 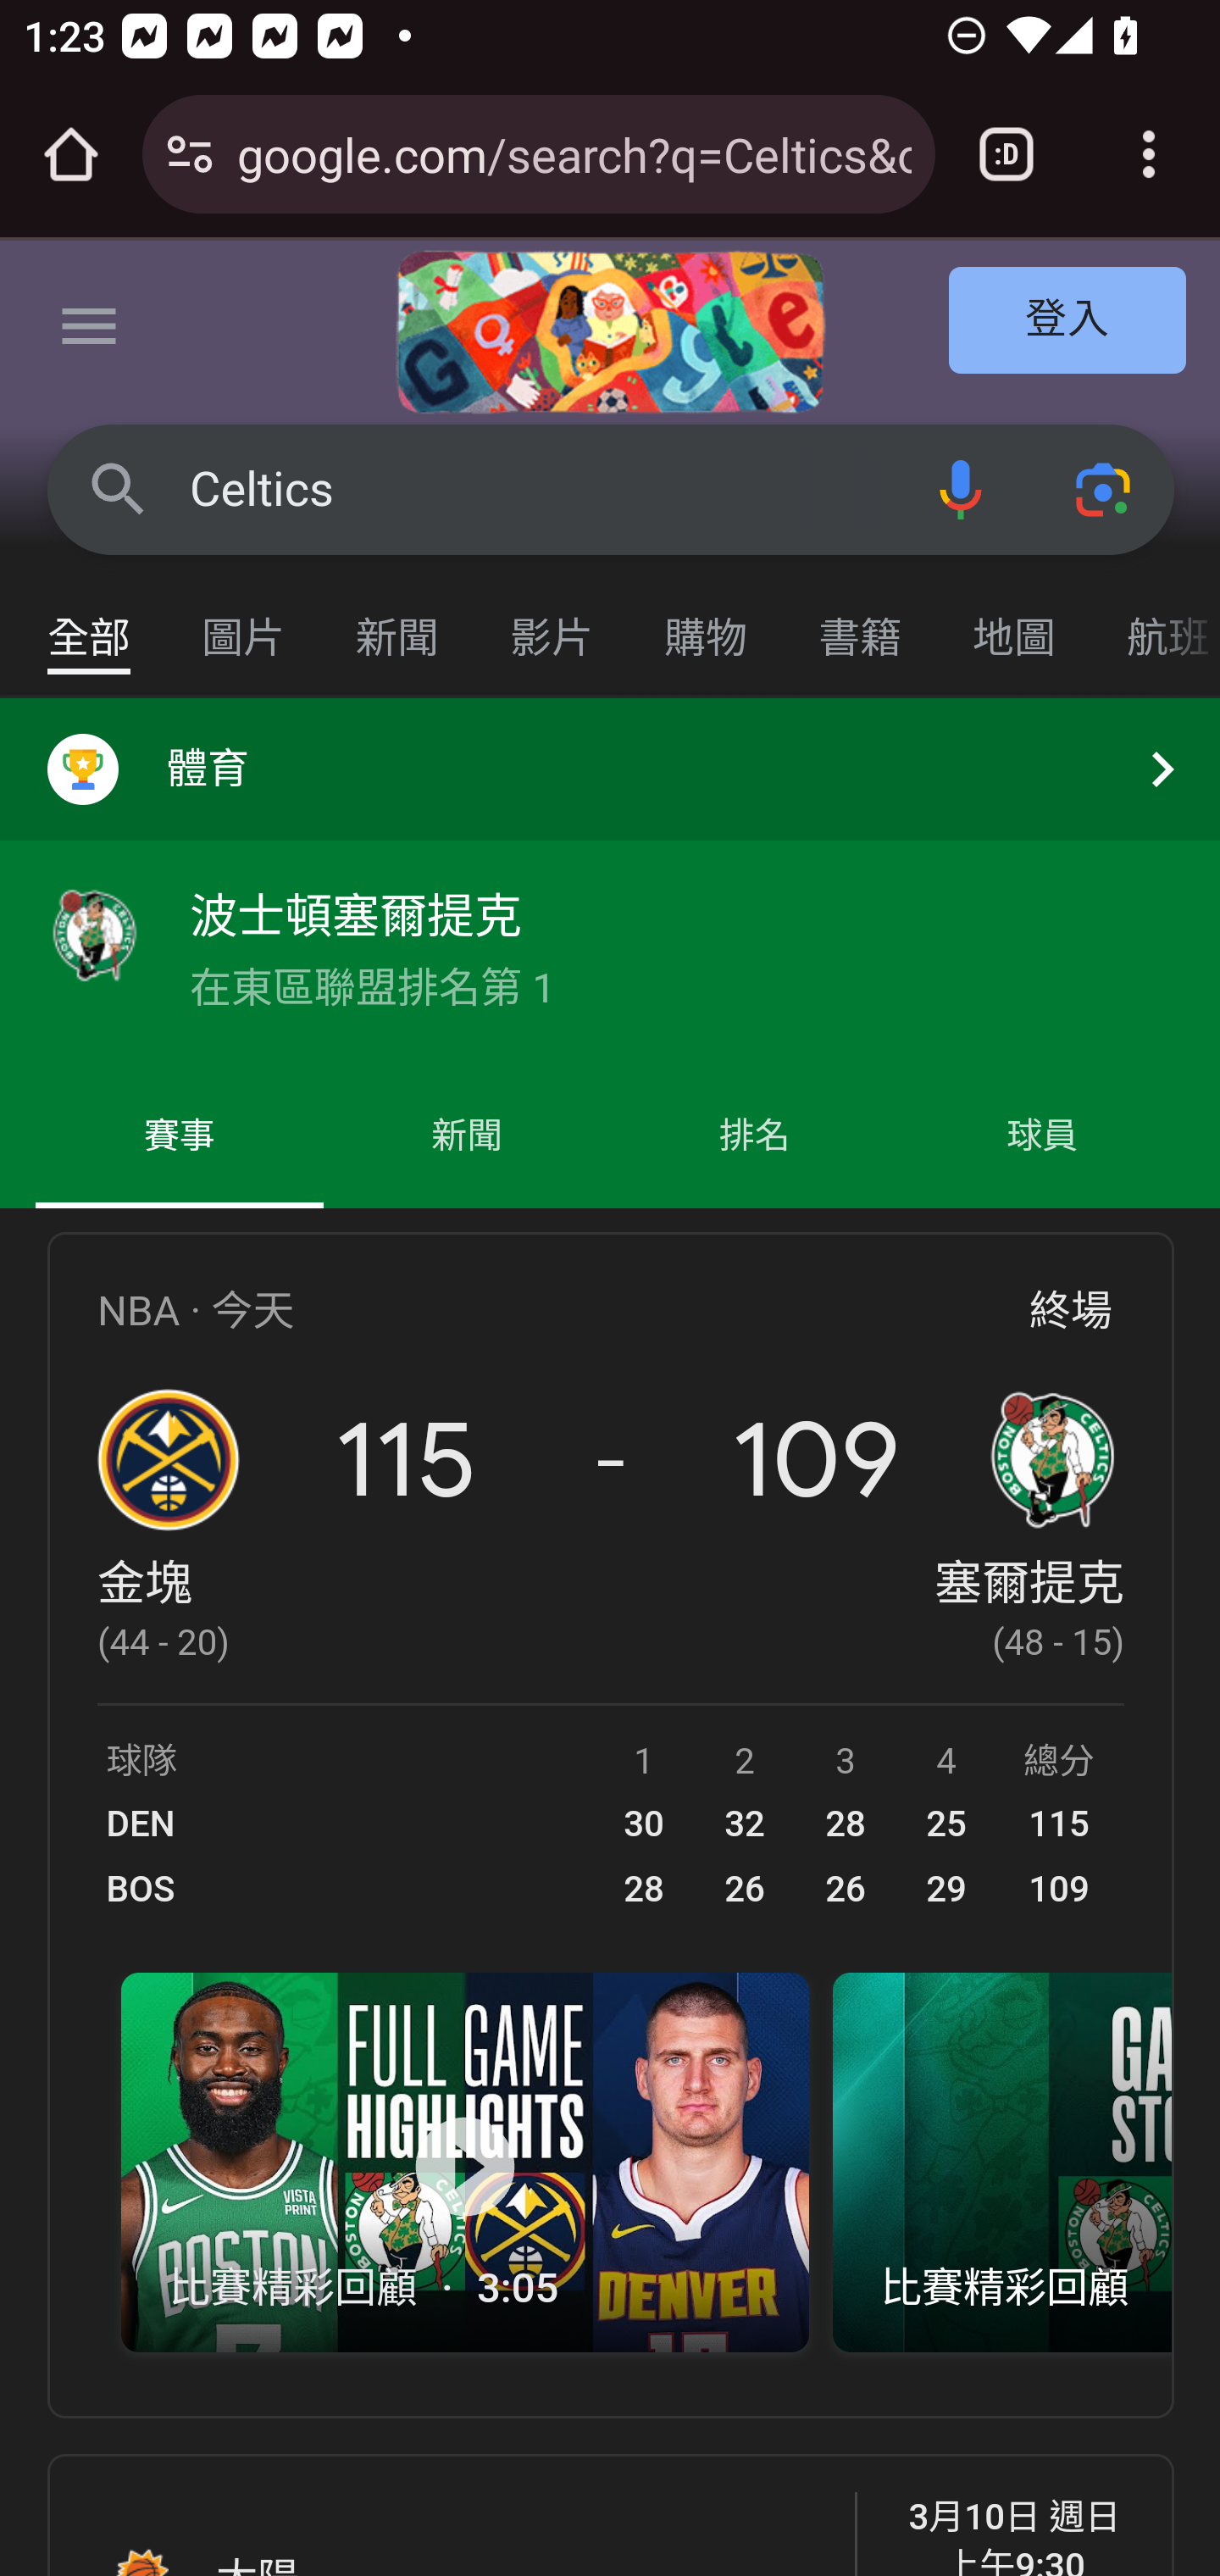 I want to click on Google 搜尋, so click(x=119, y=488).